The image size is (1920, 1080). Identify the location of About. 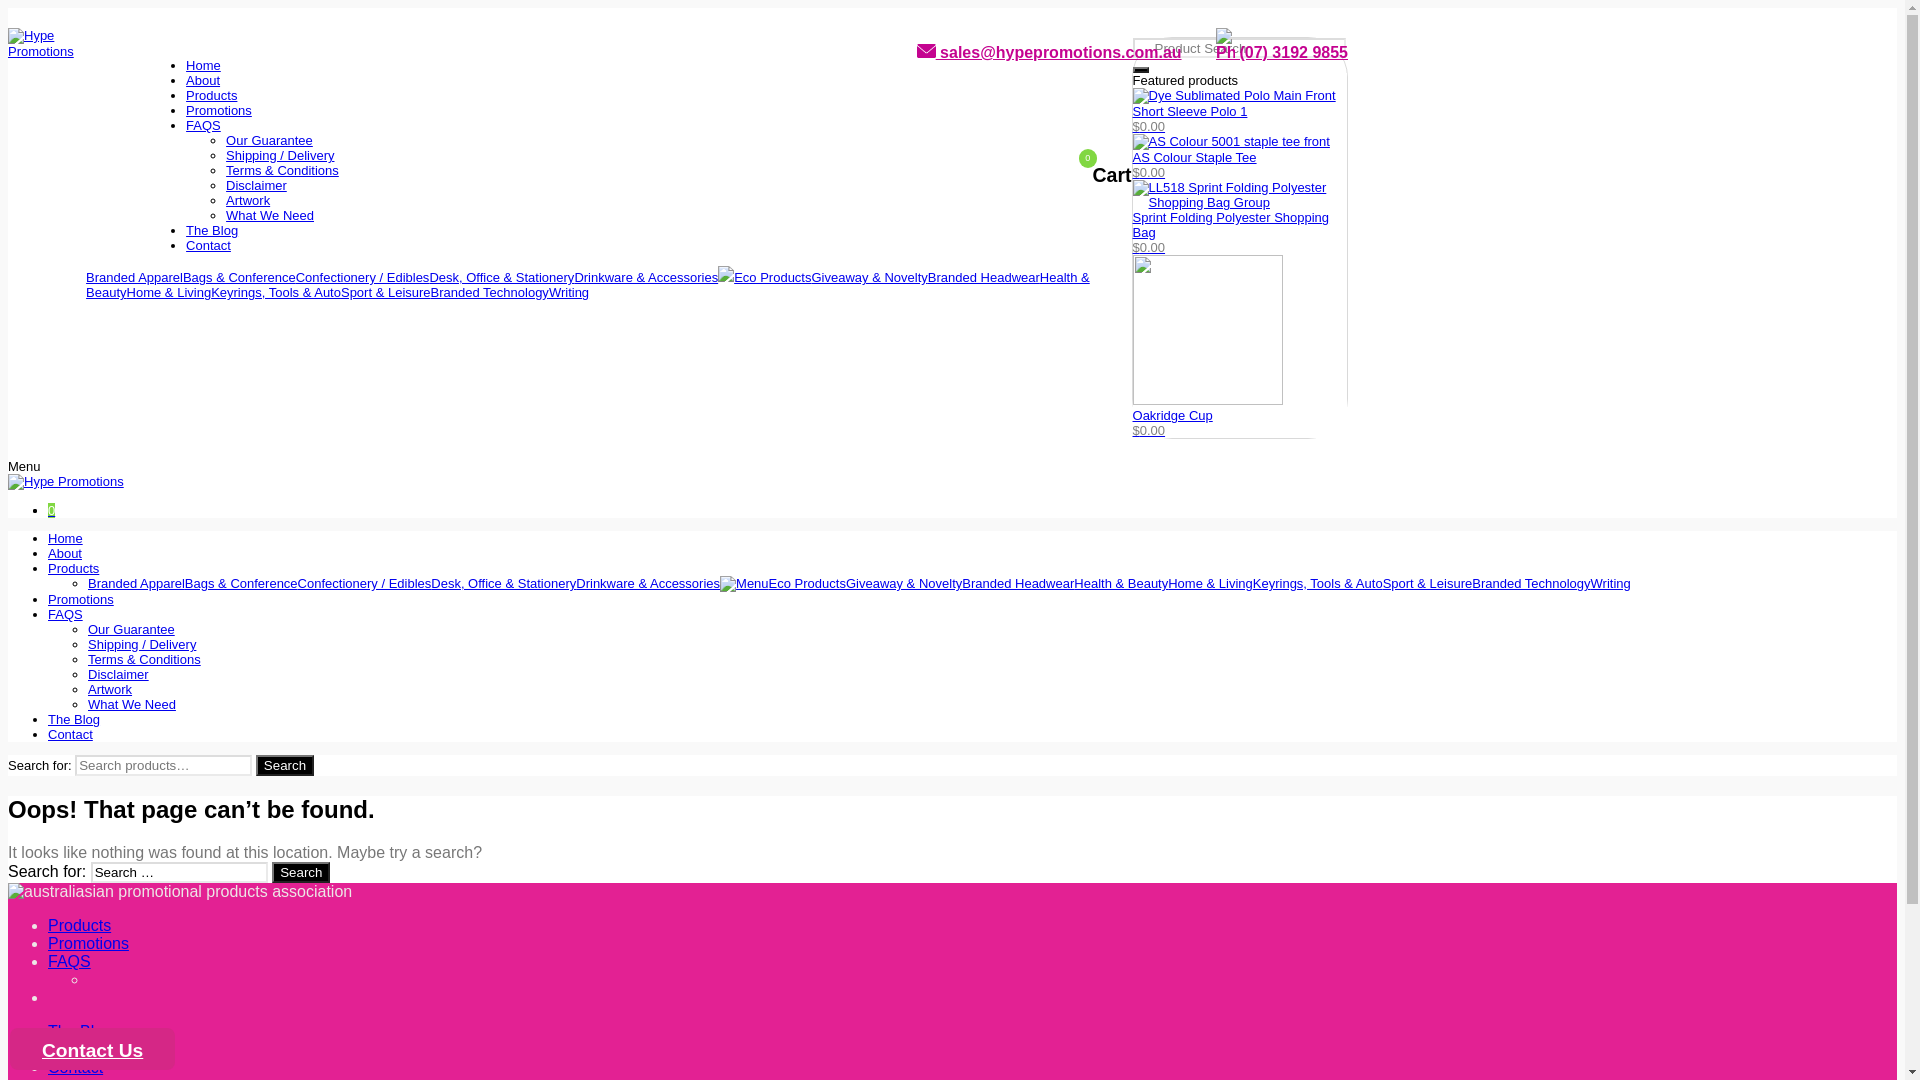
(203, 80).